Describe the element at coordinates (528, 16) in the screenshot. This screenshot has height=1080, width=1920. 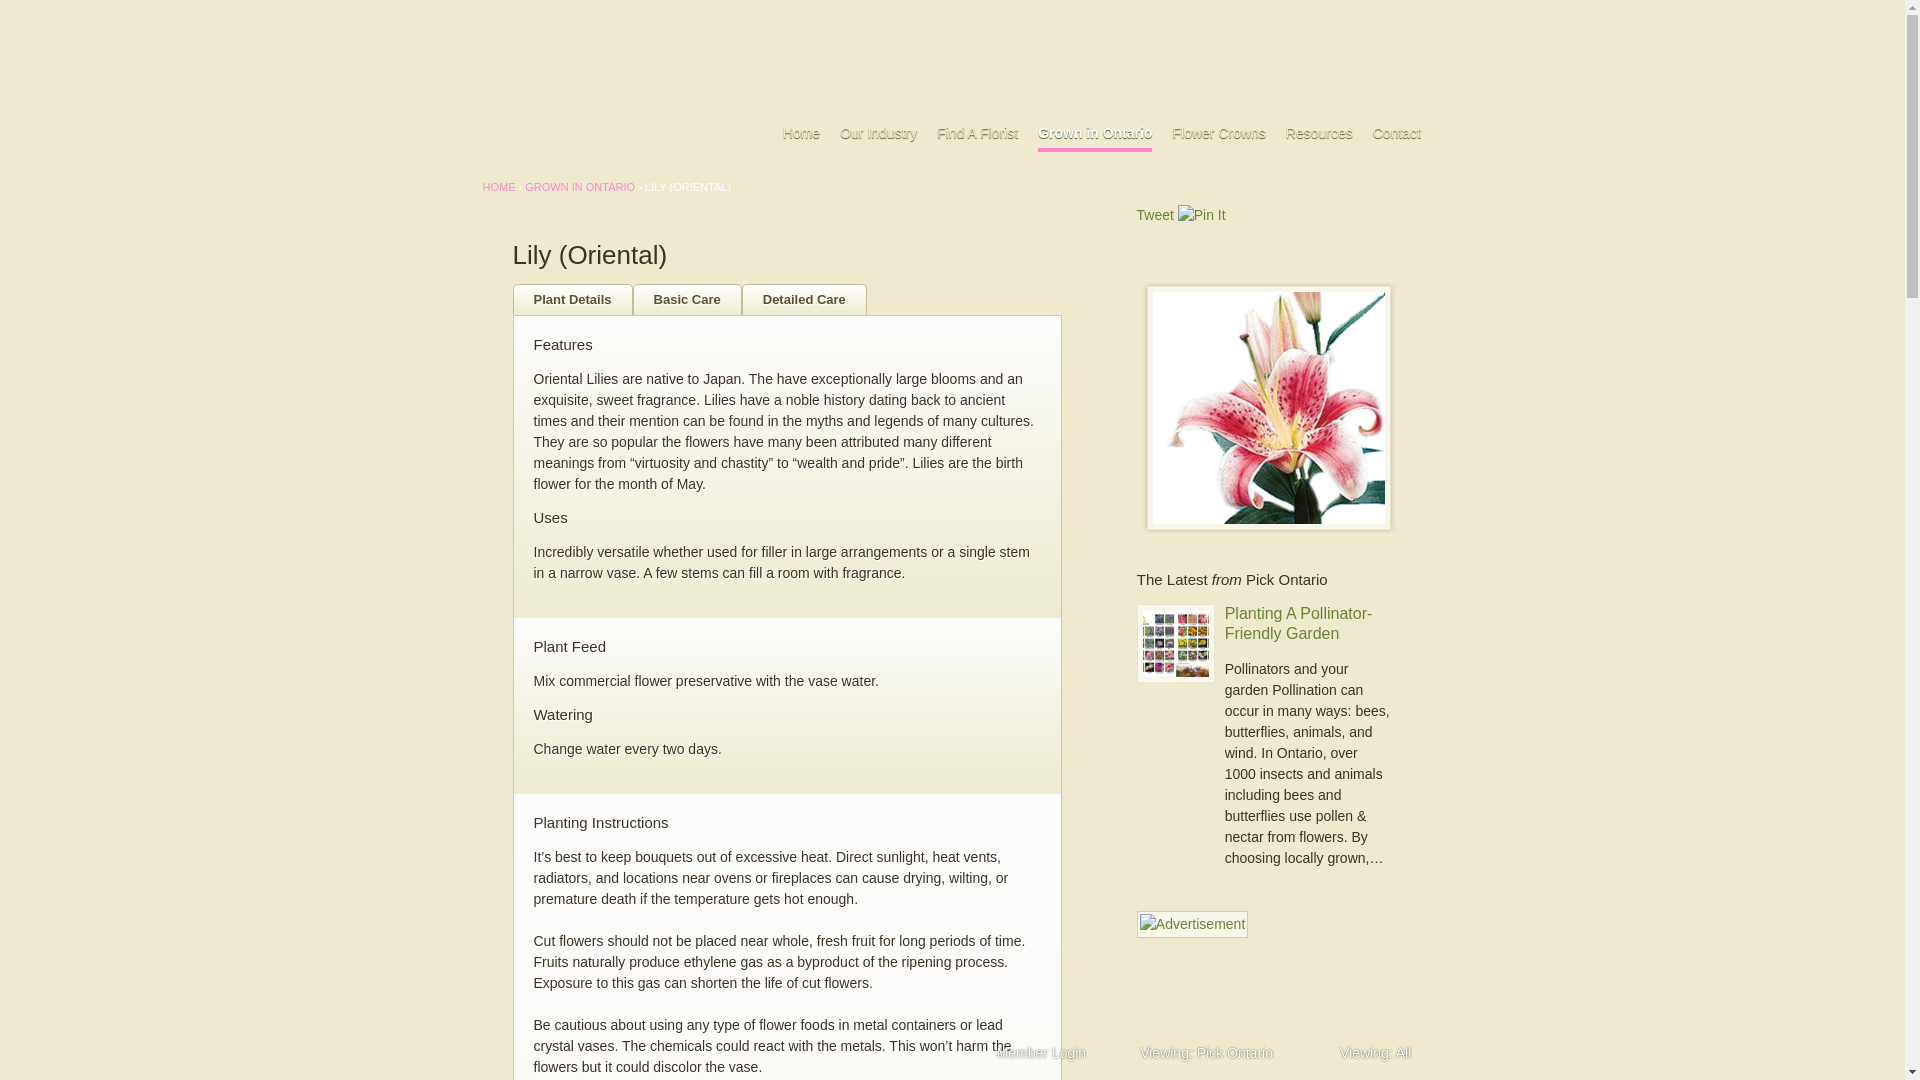
I see `YouTube` at that location.